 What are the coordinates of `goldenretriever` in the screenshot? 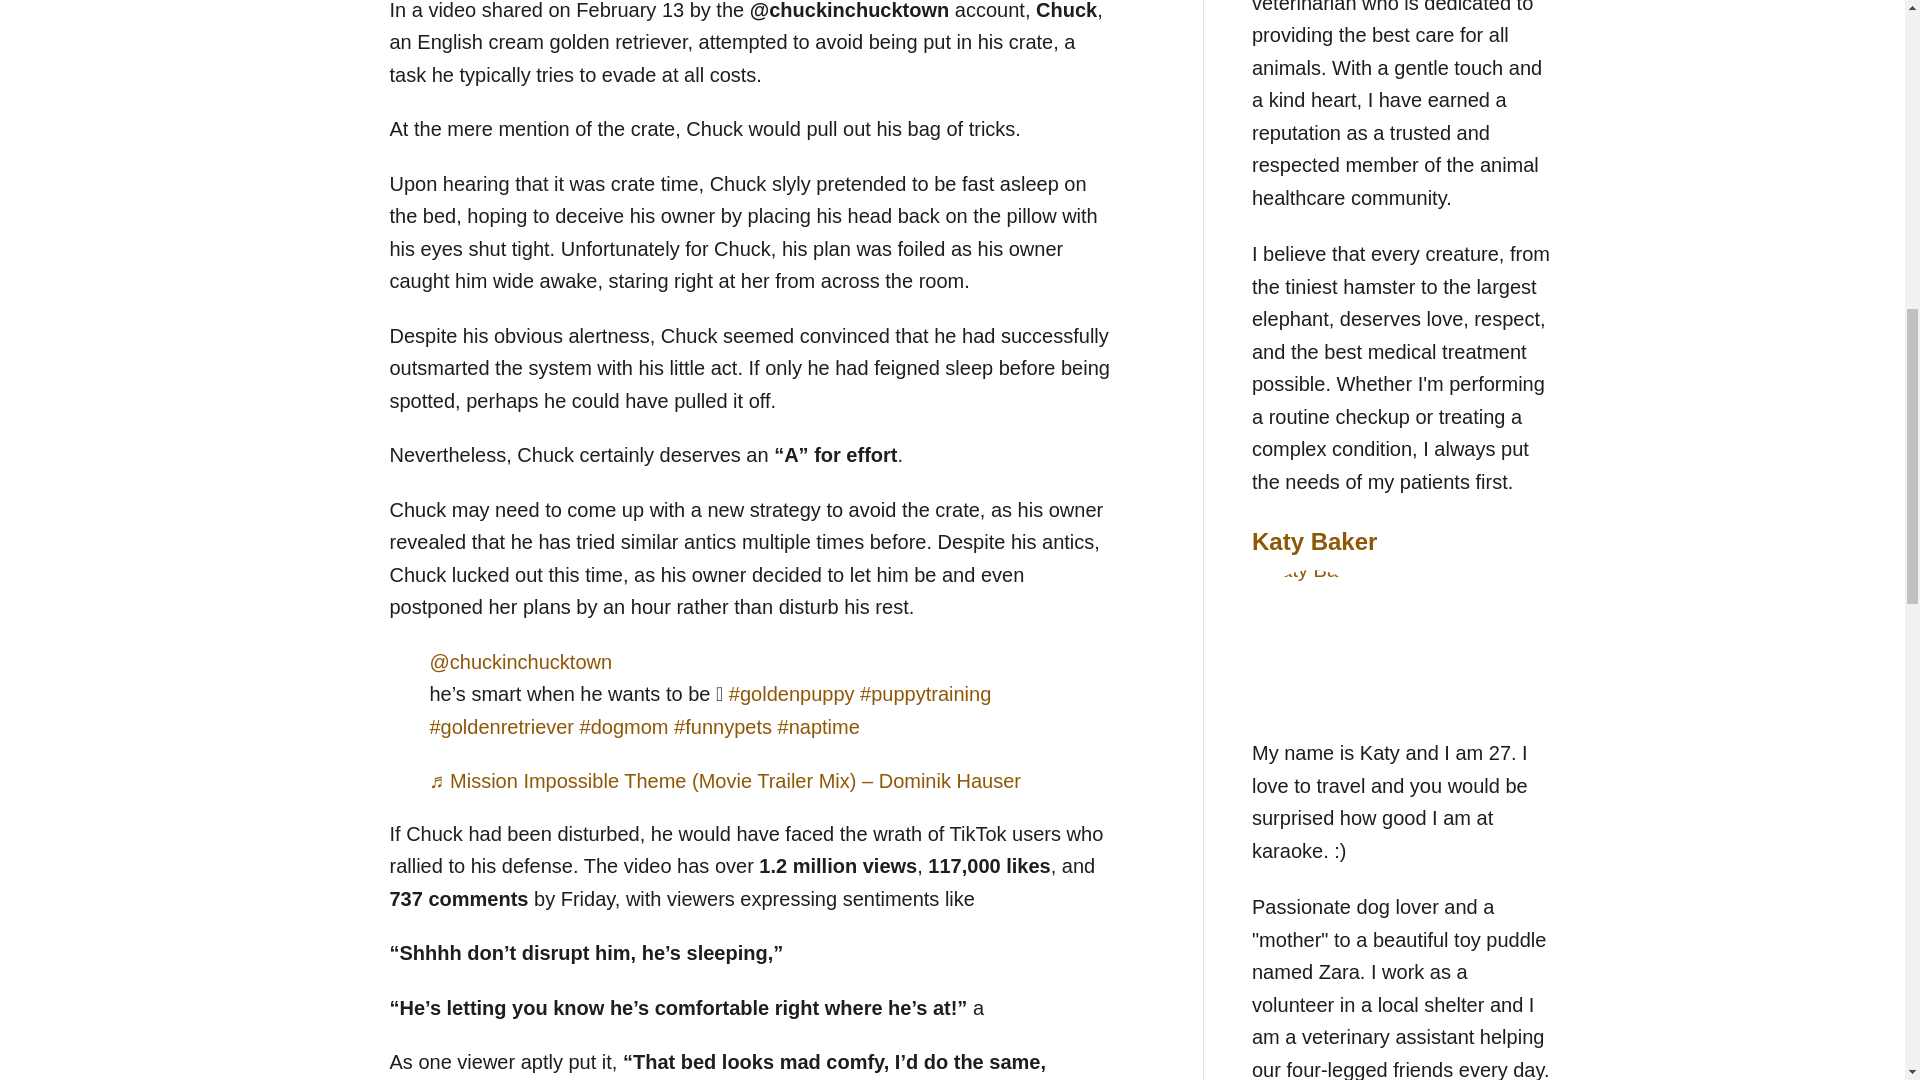 It's located at (502, 726).